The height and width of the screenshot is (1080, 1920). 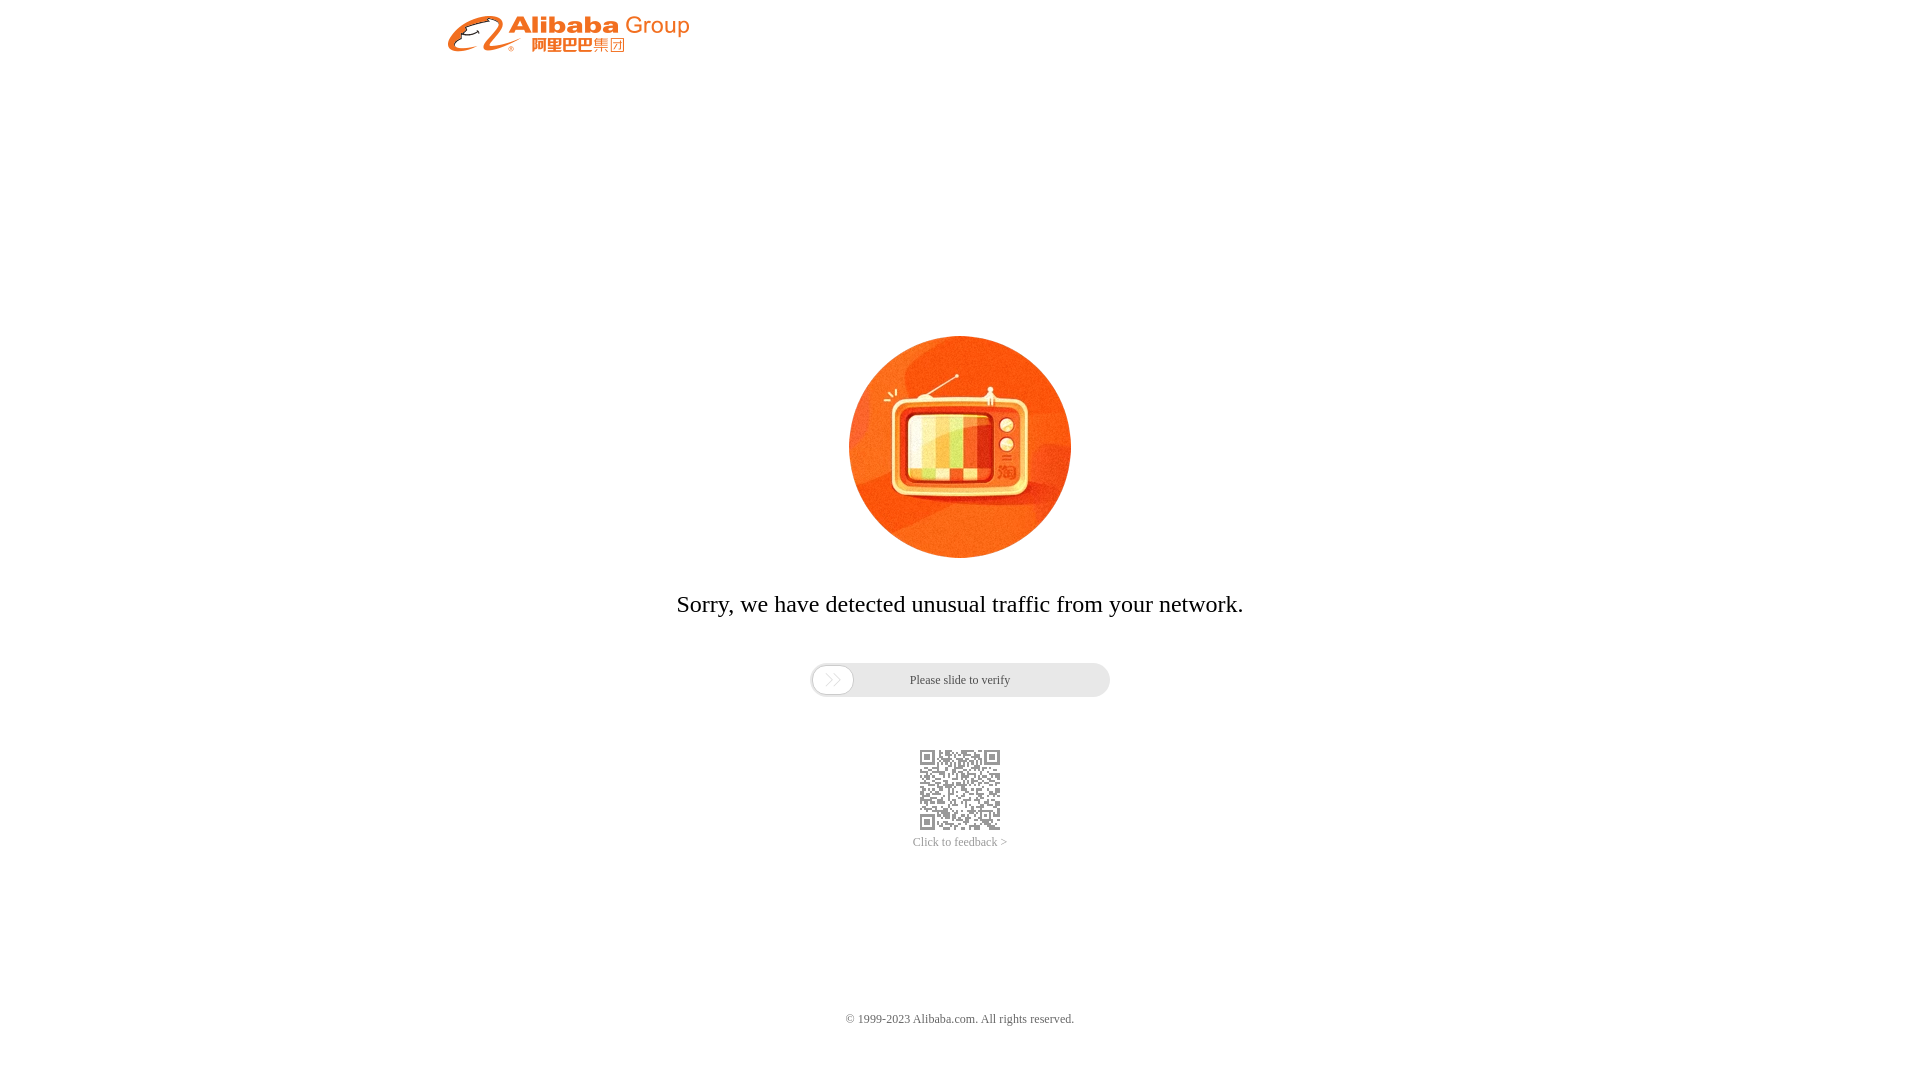 I want to click on Click to feedback >, so click(x=960, y=842).